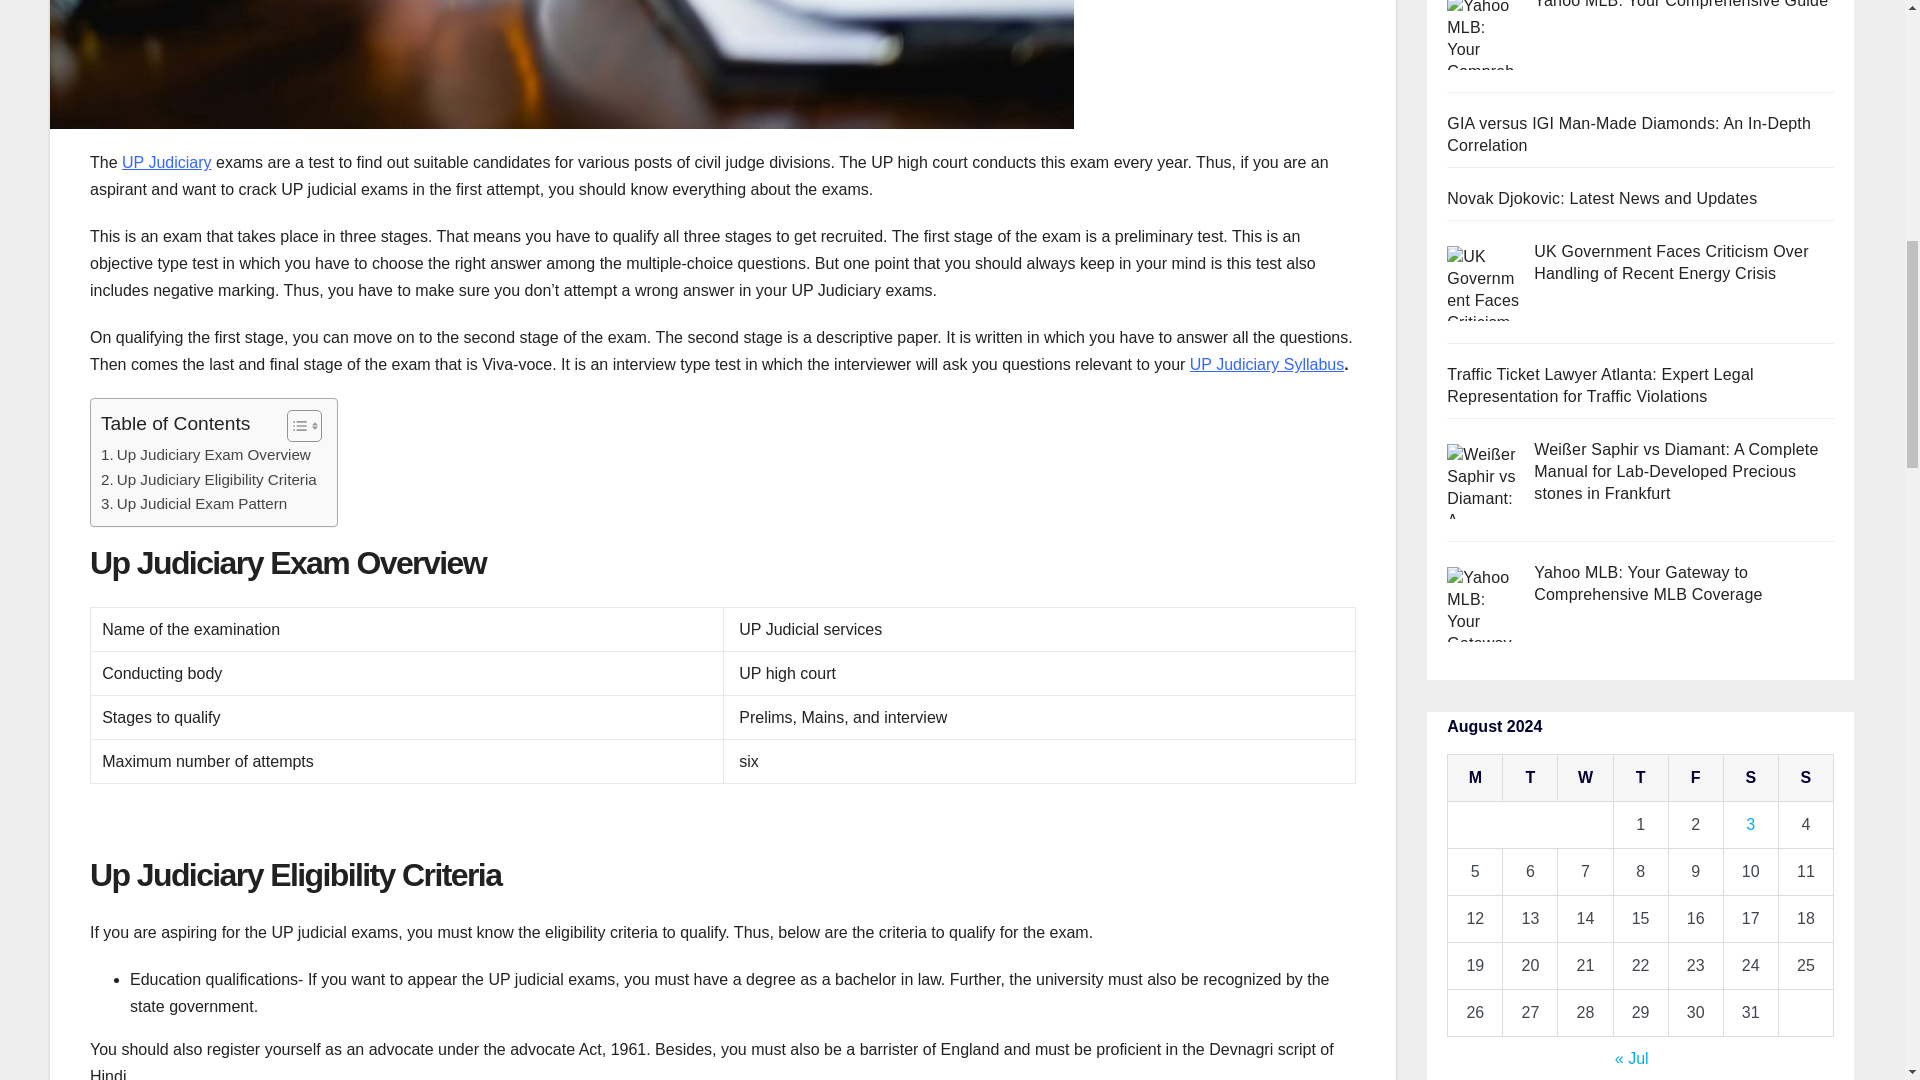 The width and height of the screenshot is (1920, 1080). Describe the element at coordinates (561, 64) in the screenshot. I see `Cracking Up Judiciary Exams 2020 In The First Attempt!` at that location.